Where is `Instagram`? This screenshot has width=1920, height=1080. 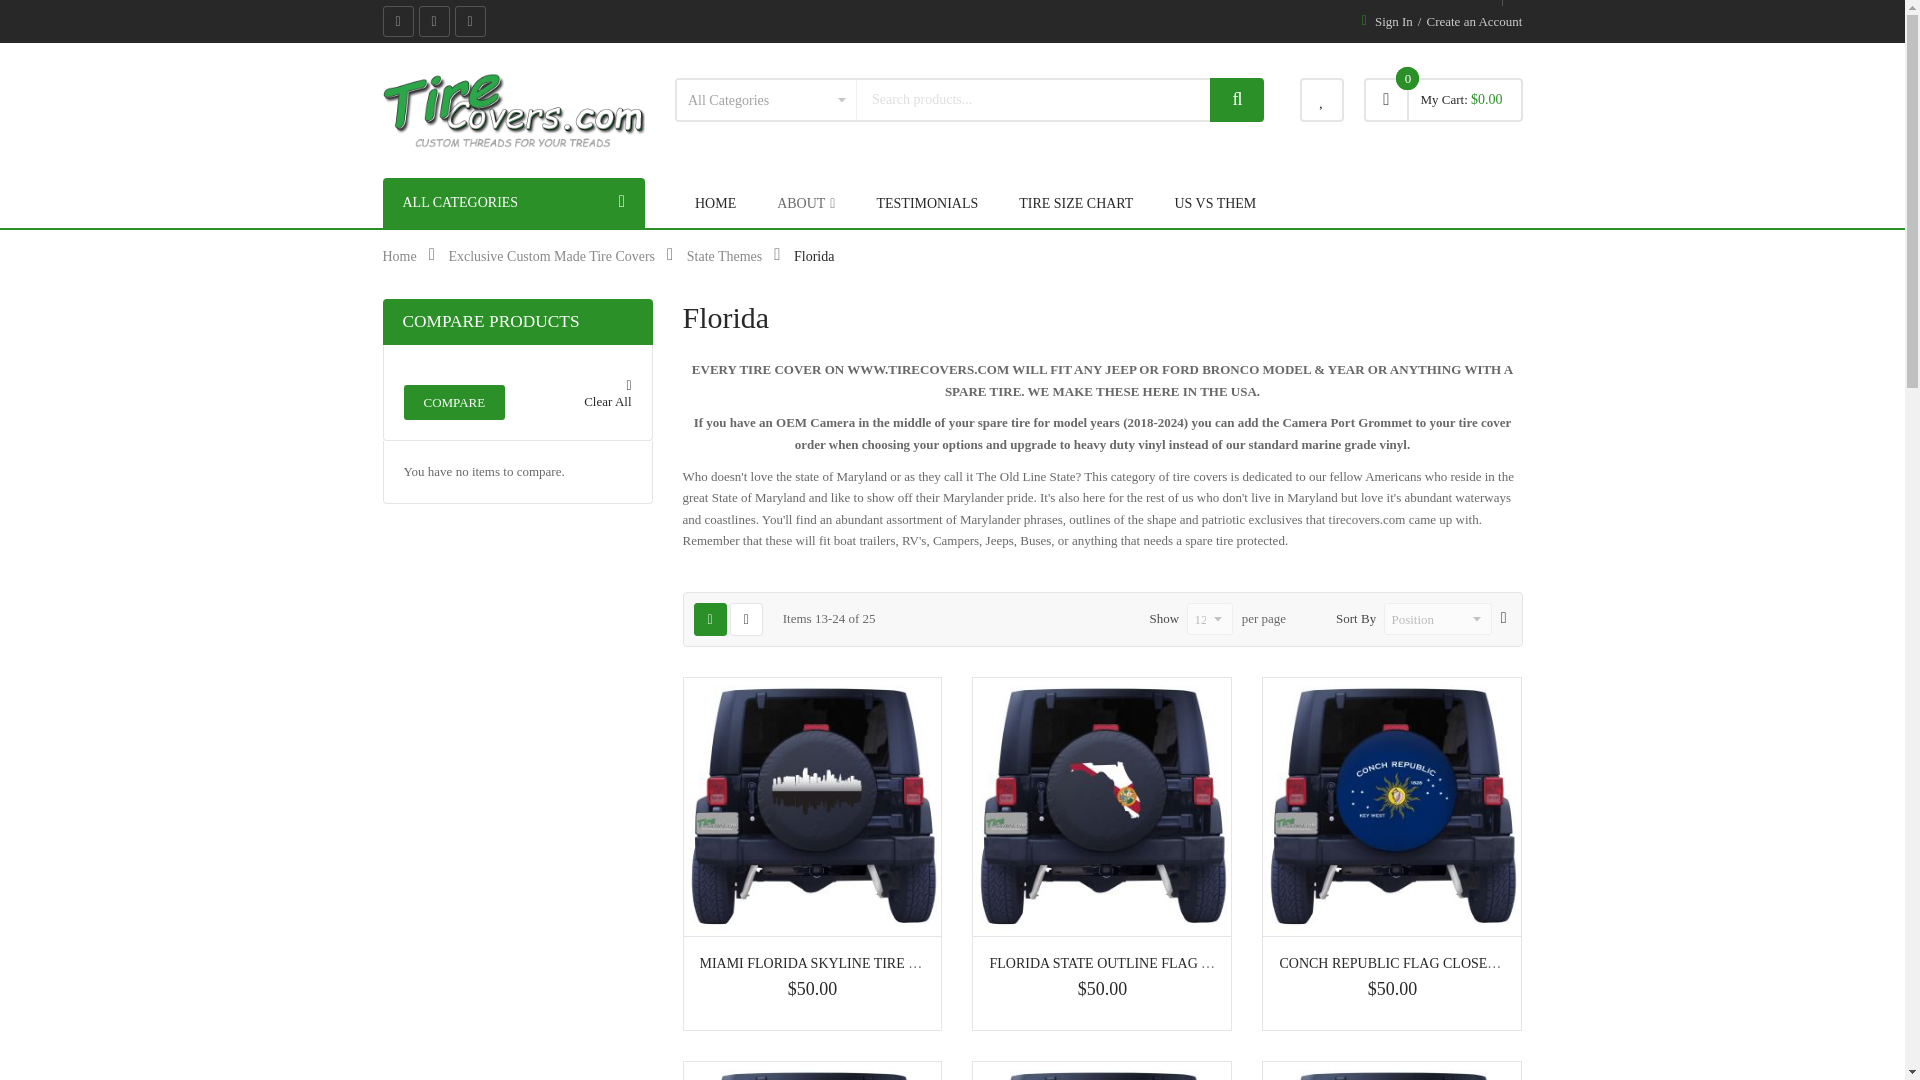
Instagram is located at coordinates (469, 21).